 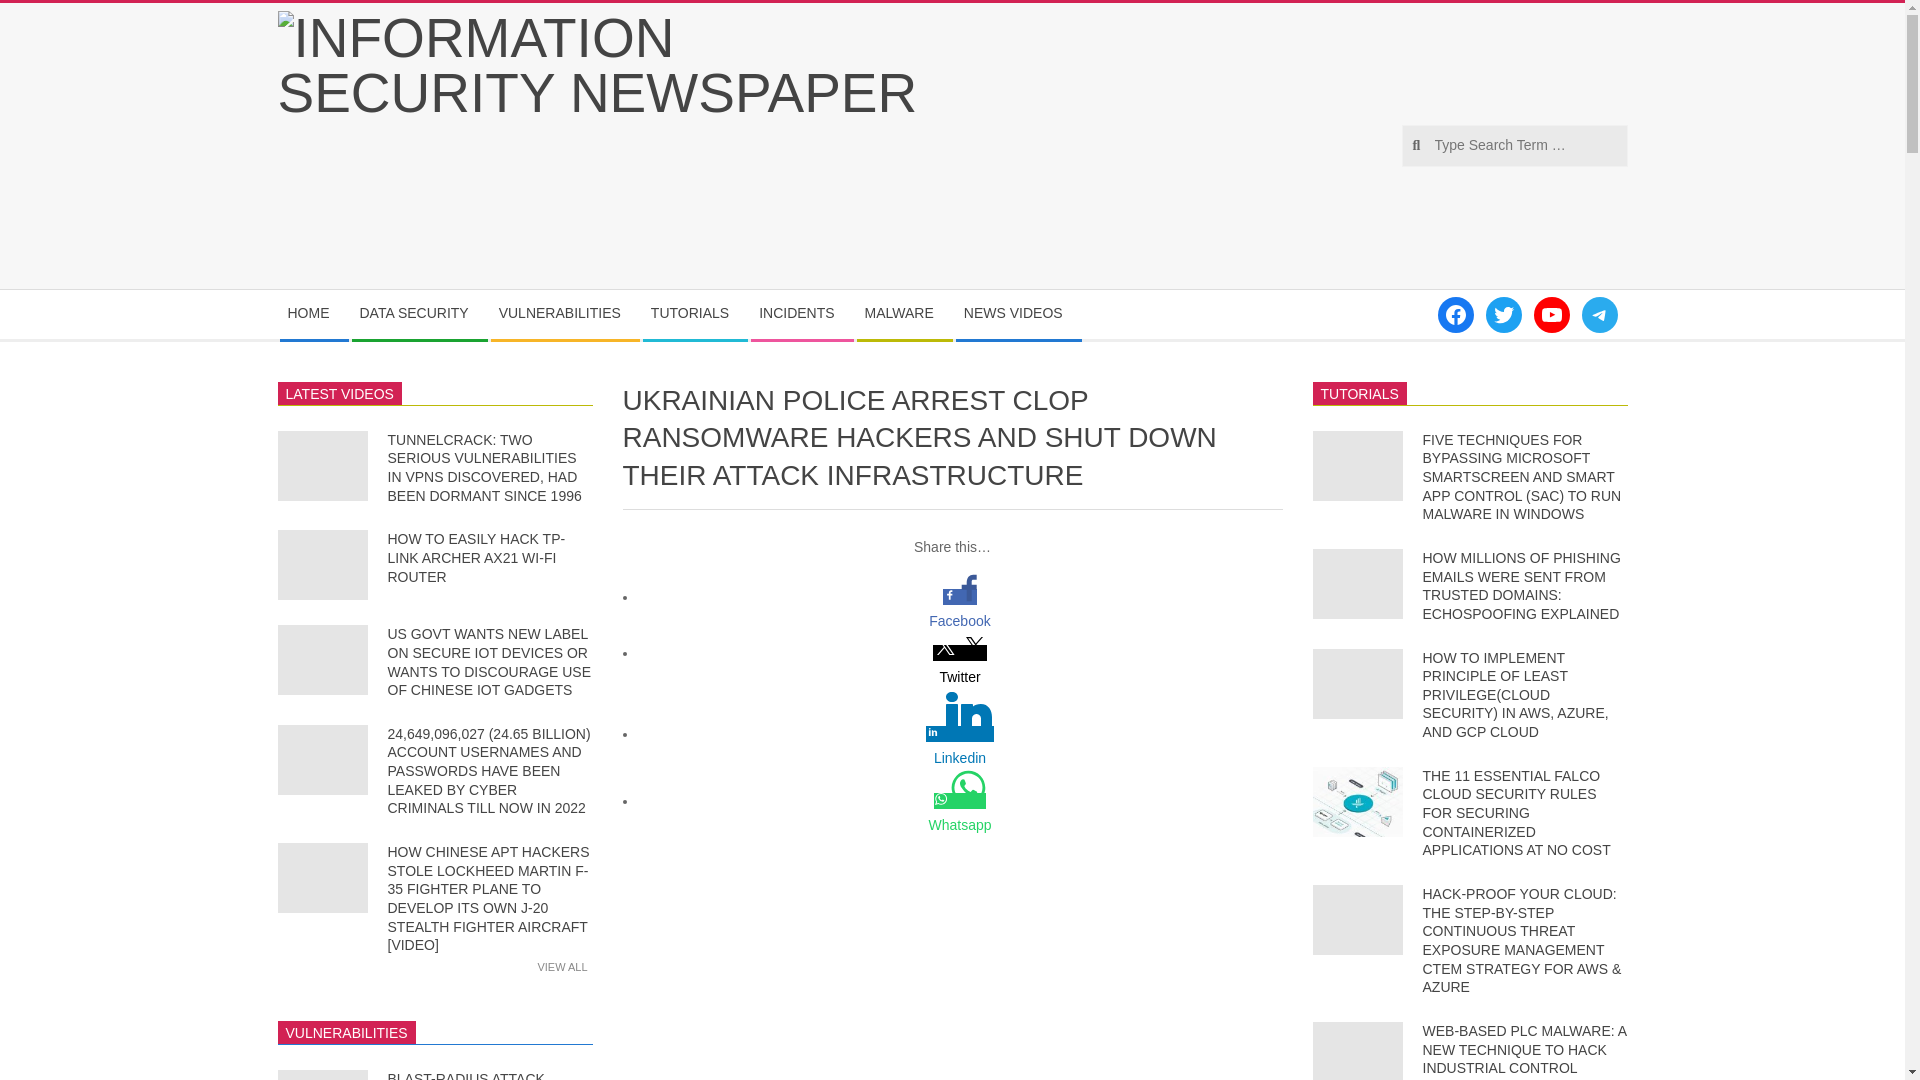 What do you see at coordinates (960, 825) in the screenshot?
I see `Whatsapp` at bounding box center [960, 825].